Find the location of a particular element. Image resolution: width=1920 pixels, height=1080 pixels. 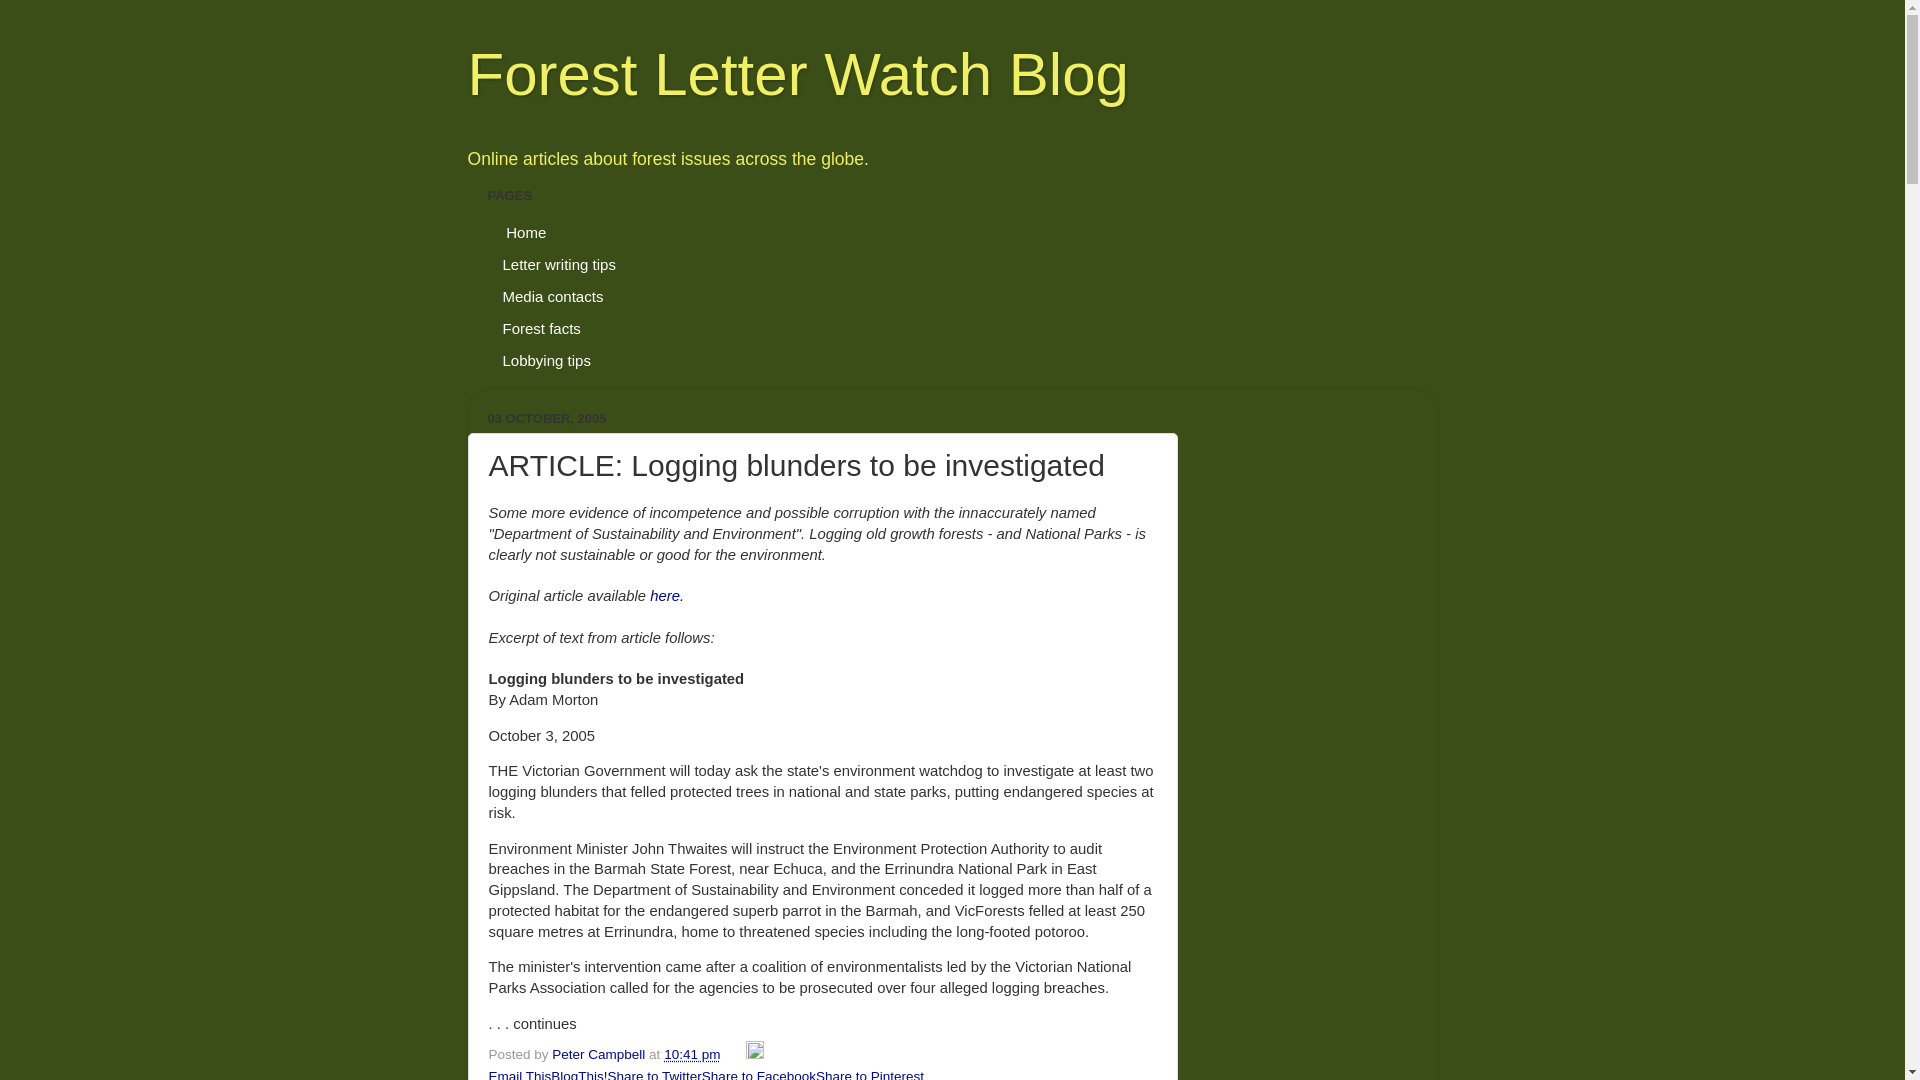

here. is located at coordinates (666, 595).